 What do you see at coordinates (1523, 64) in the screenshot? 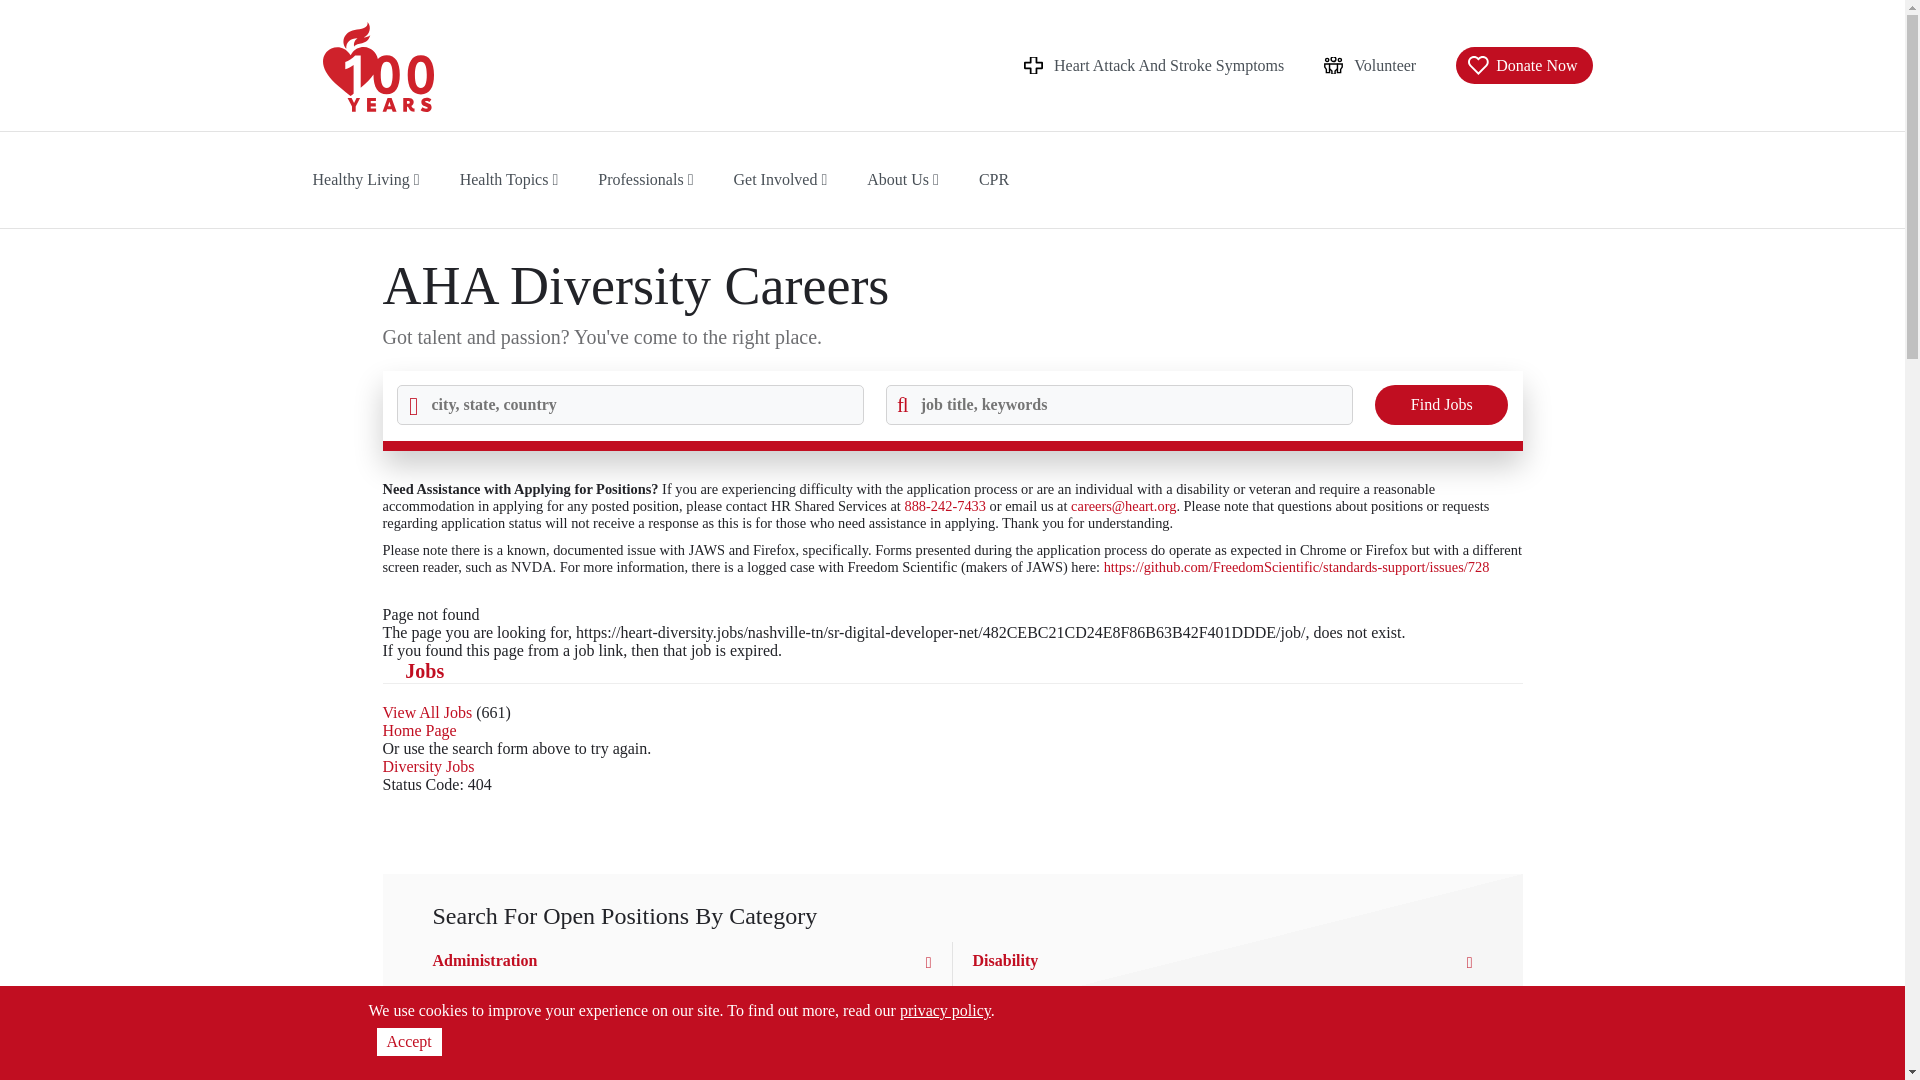
I see `Donate Now` at bounding box center [1523, 64].